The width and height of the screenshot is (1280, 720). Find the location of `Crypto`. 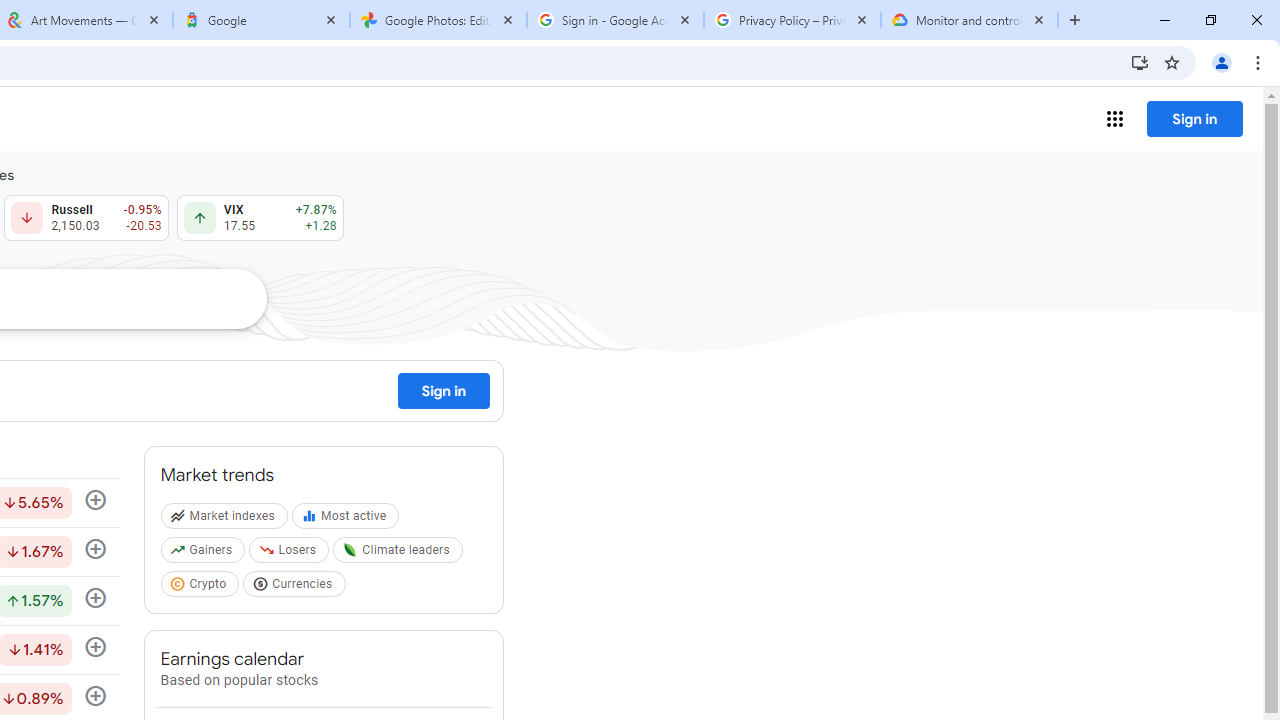

Crypto is located at coordinates (202, 587).